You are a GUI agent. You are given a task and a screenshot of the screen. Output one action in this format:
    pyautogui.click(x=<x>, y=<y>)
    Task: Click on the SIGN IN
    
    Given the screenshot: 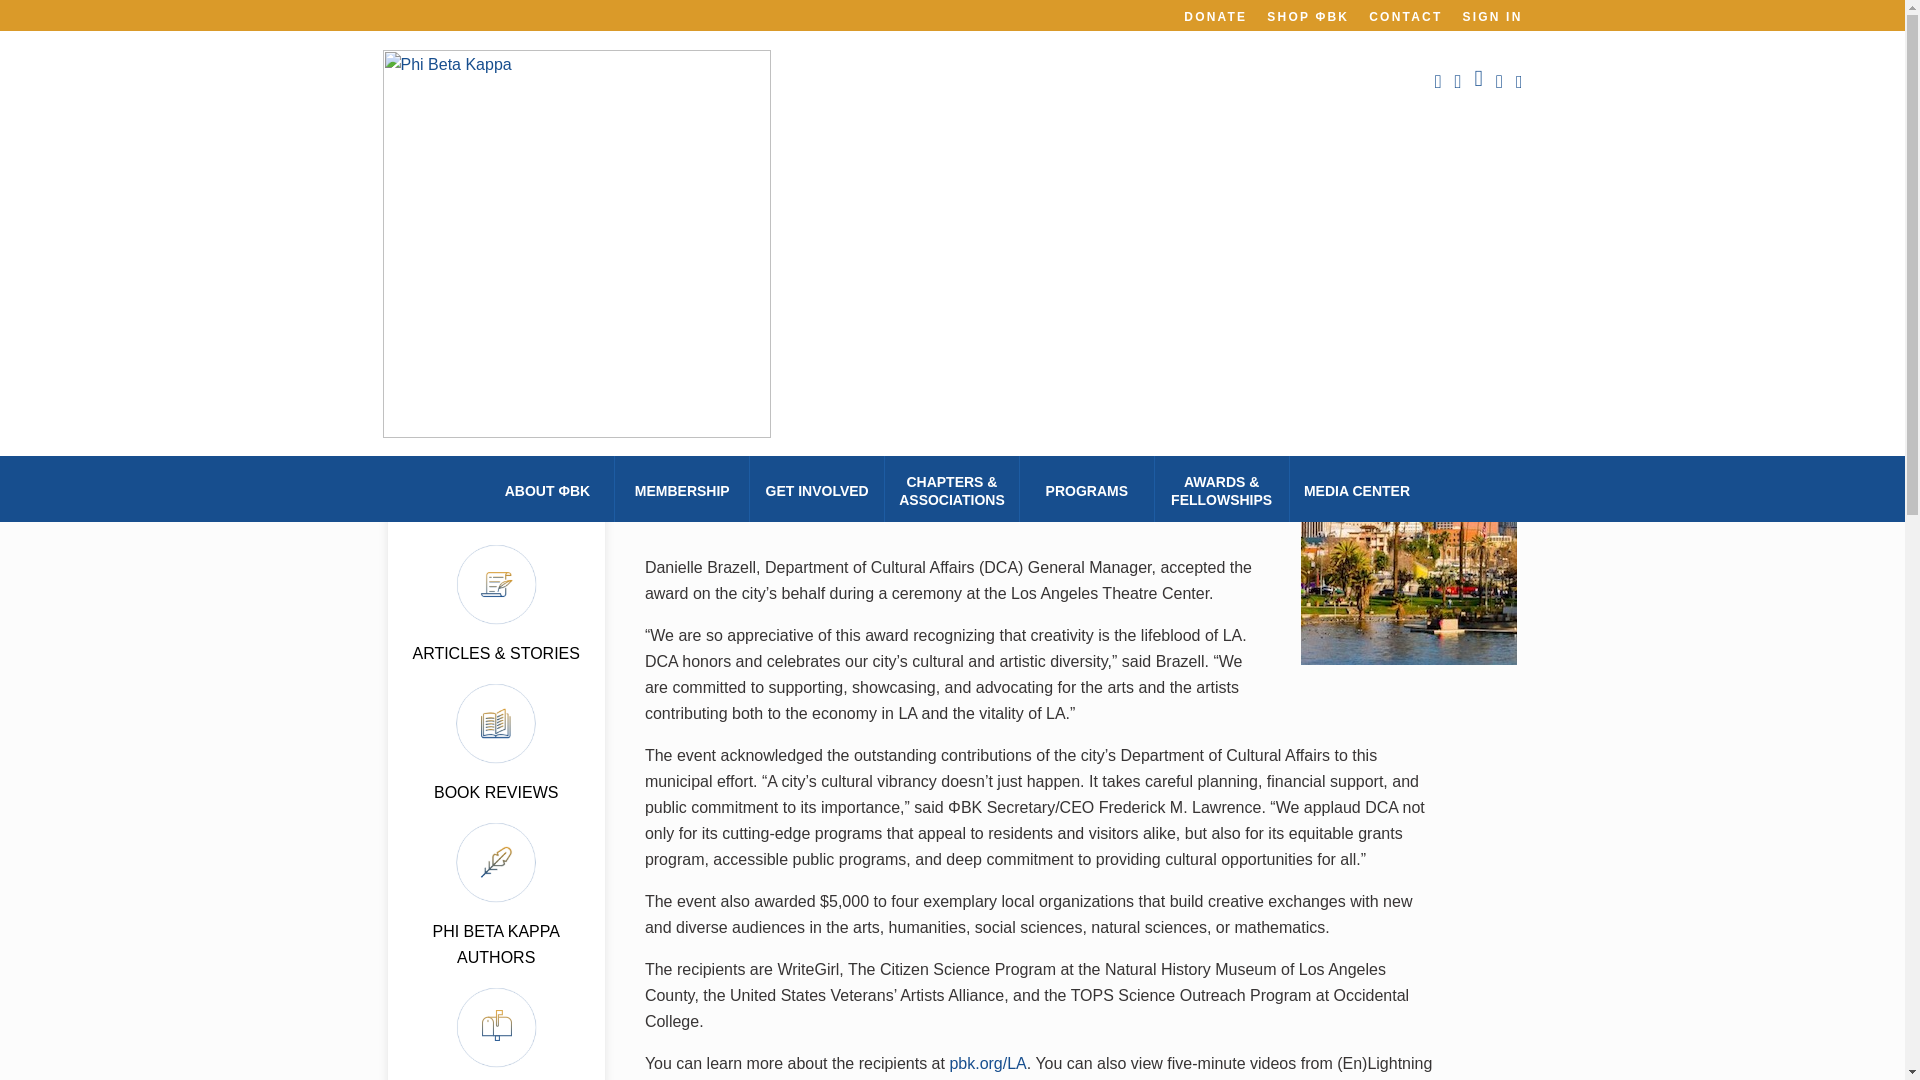 What is the action you would take?
    pyautogui.click(x=1492, y=16)
    